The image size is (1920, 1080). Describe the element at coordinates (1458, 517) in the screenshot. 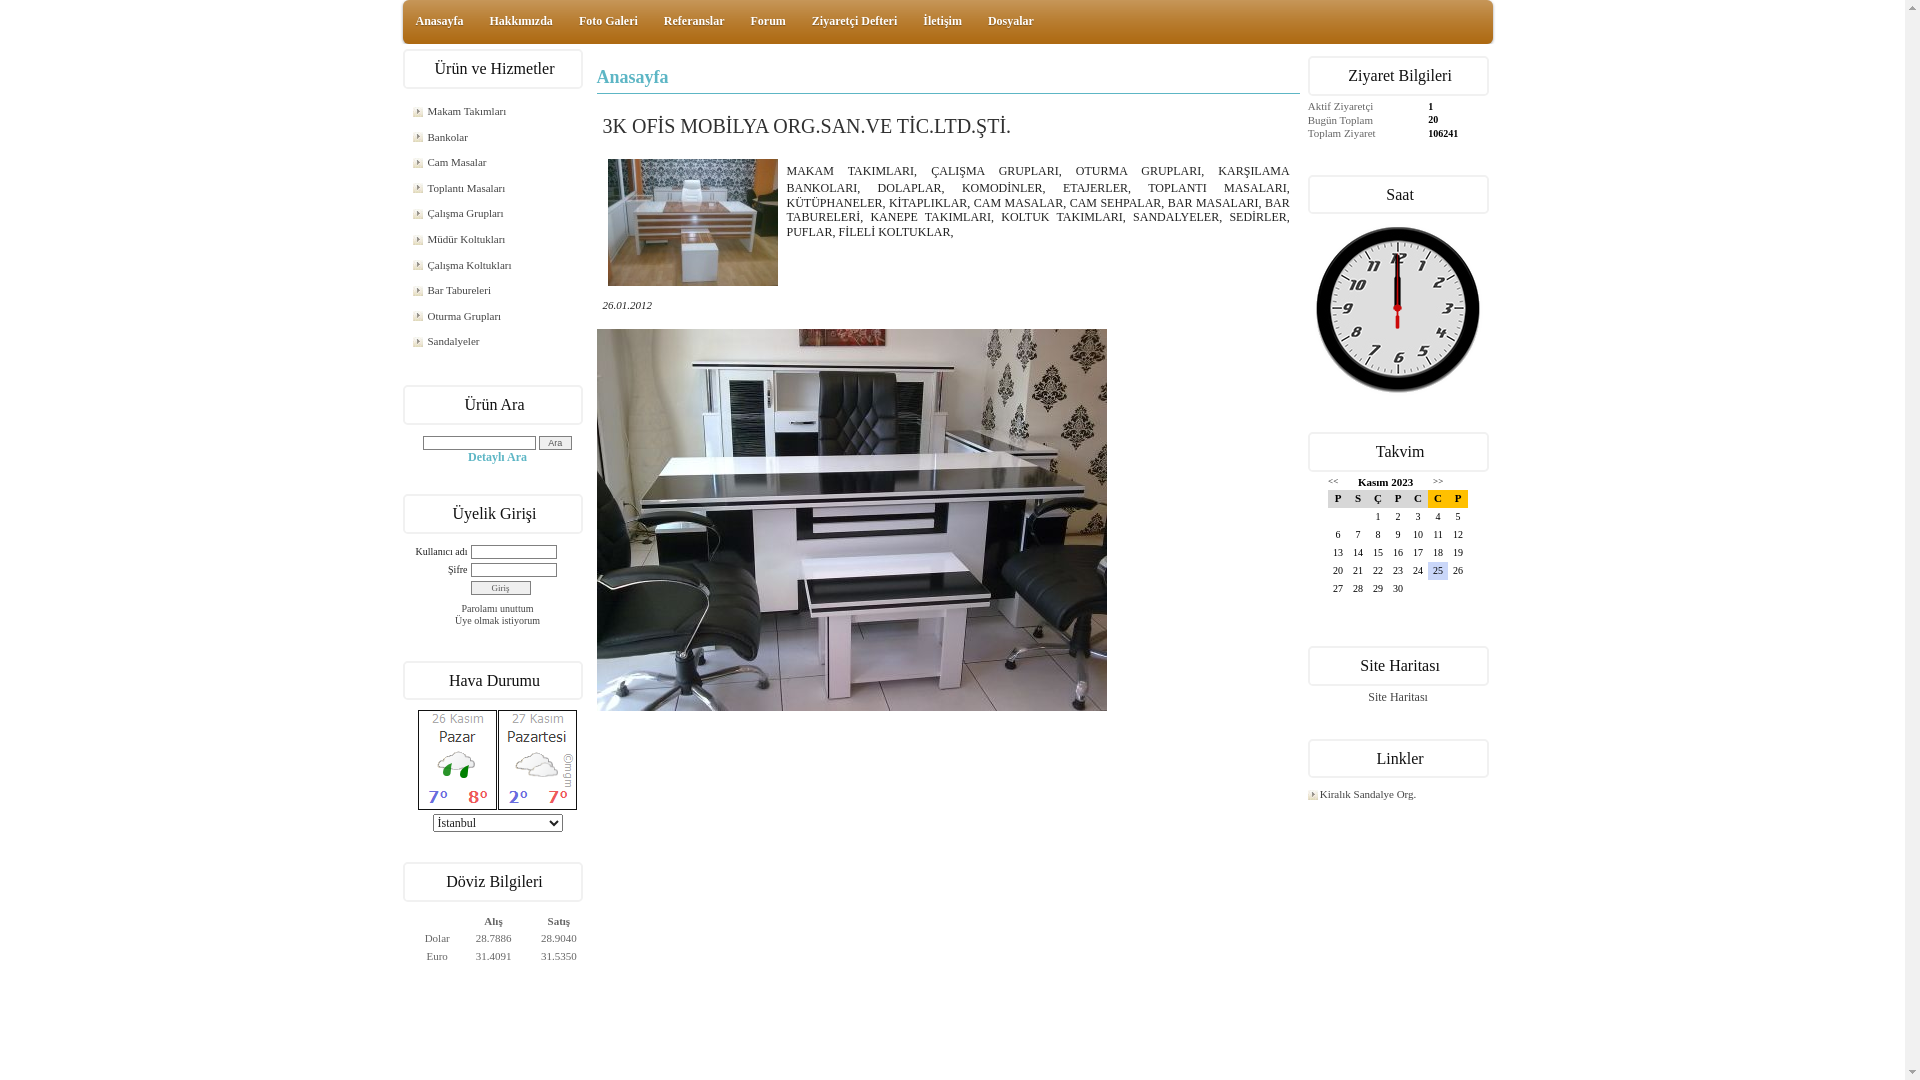

I see `5` at that location.